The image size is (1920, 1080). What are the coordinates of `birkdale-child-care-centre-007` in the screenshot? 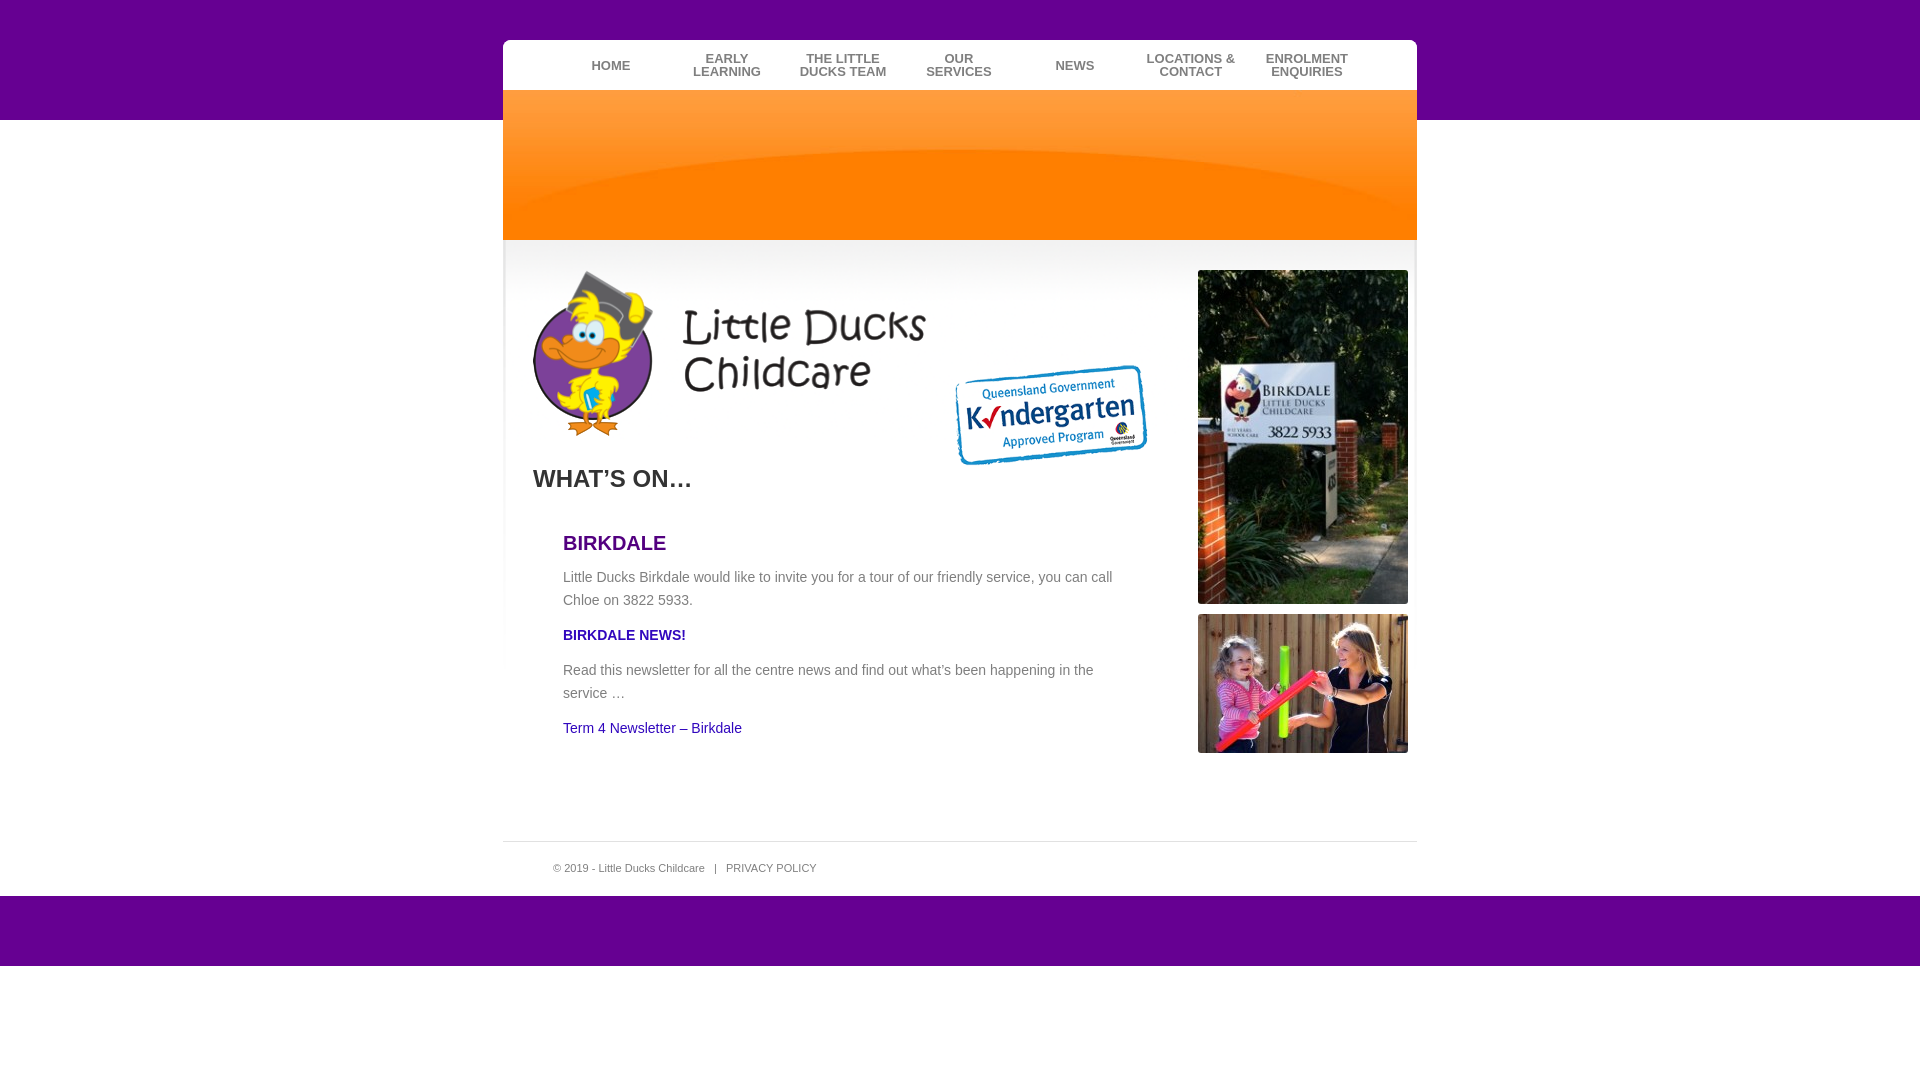 It's located at (1303, 437).